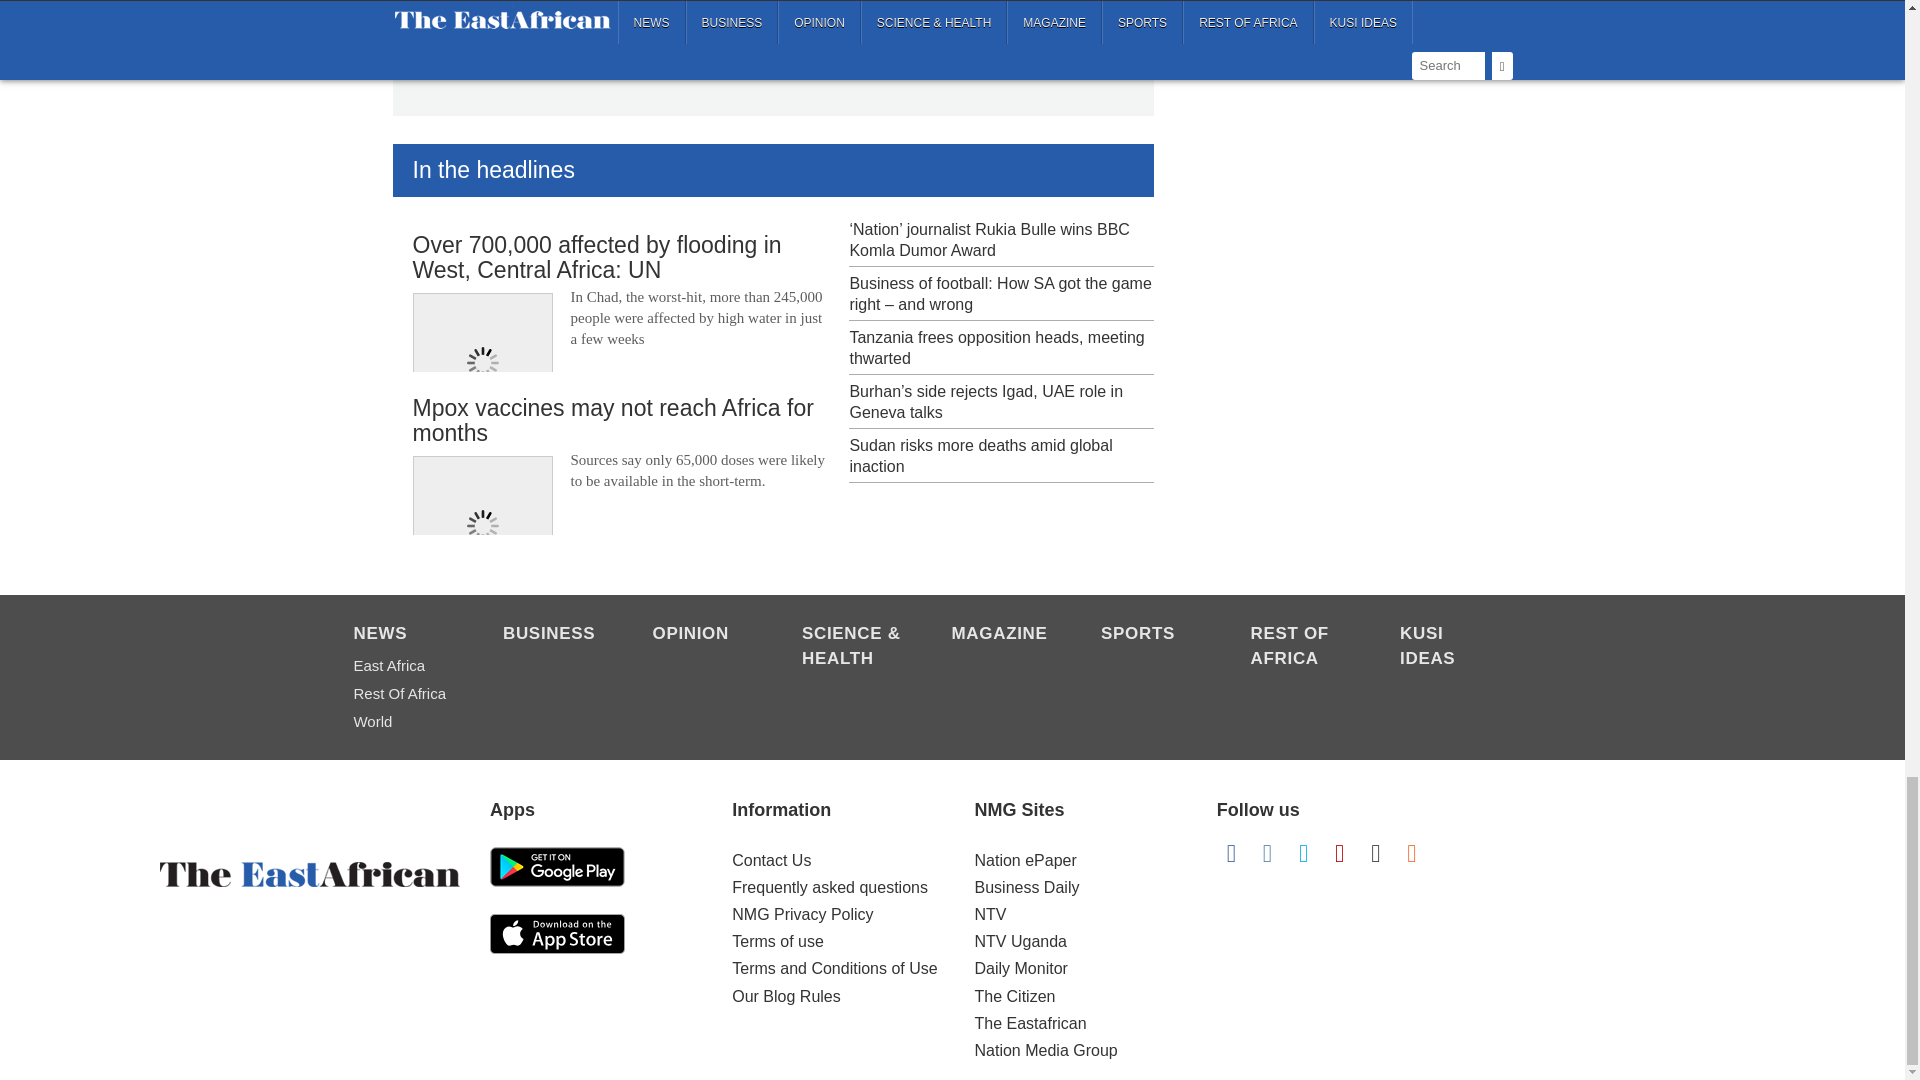 The width and height of the screenshot is (1920, 1080). I want to click on Rest of Africa, so click(1302, 648).